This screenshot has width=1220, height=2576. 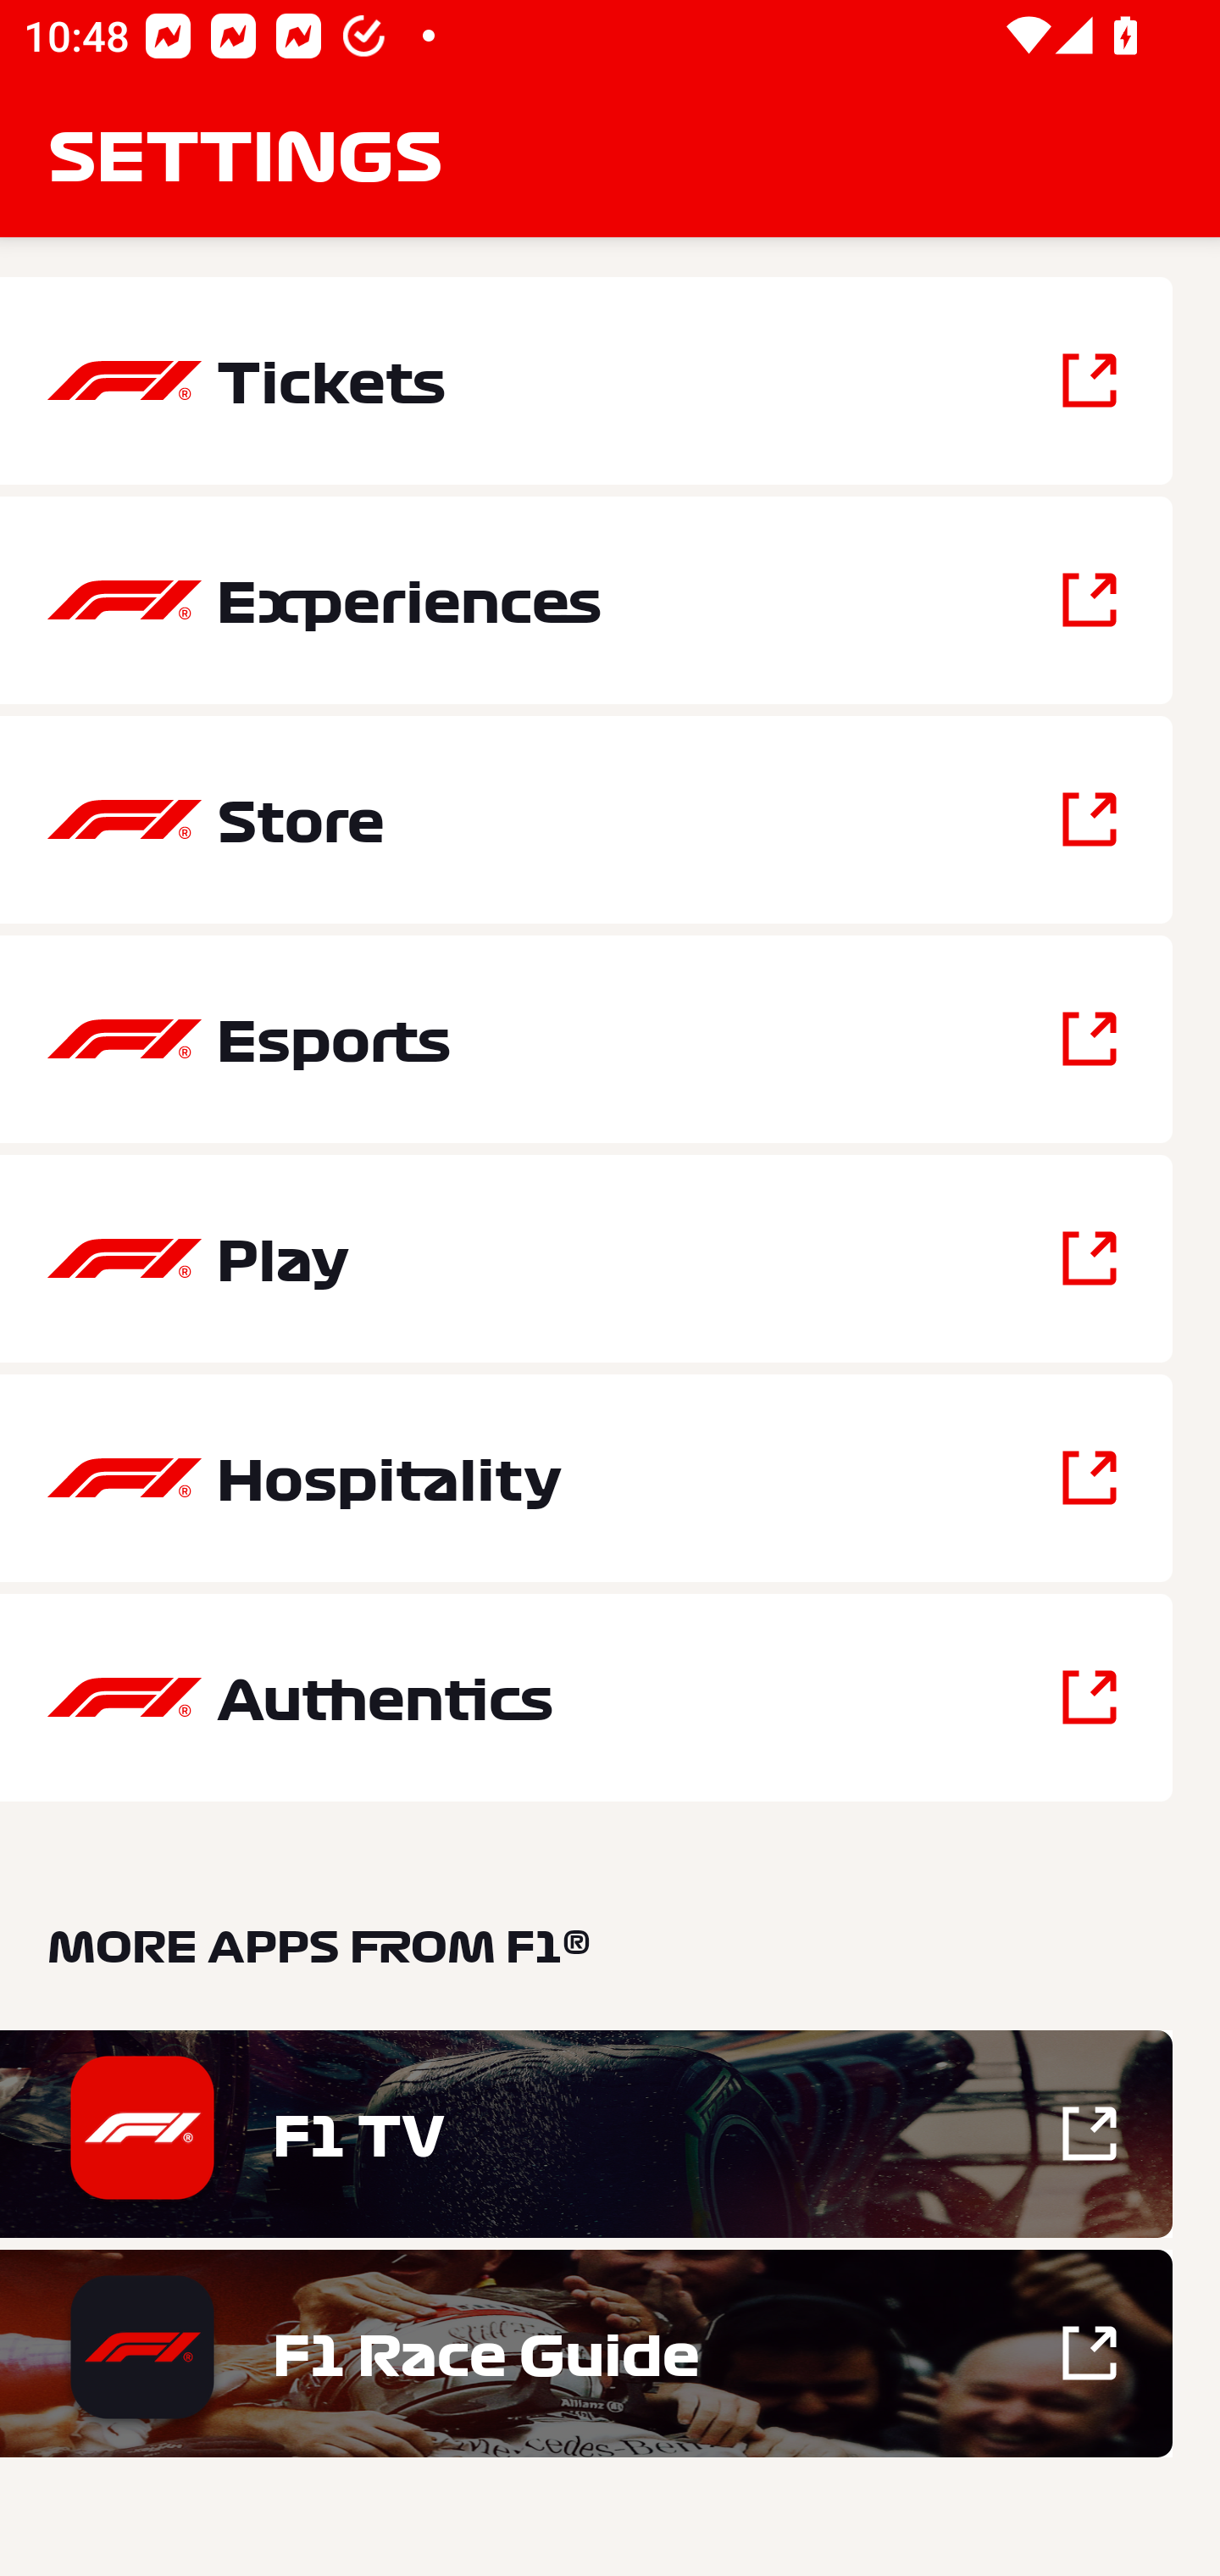 What do you see at coordinates (586, 2134) in the screenshot?
I see `F1 TV` at bounding box center [586, 2134].